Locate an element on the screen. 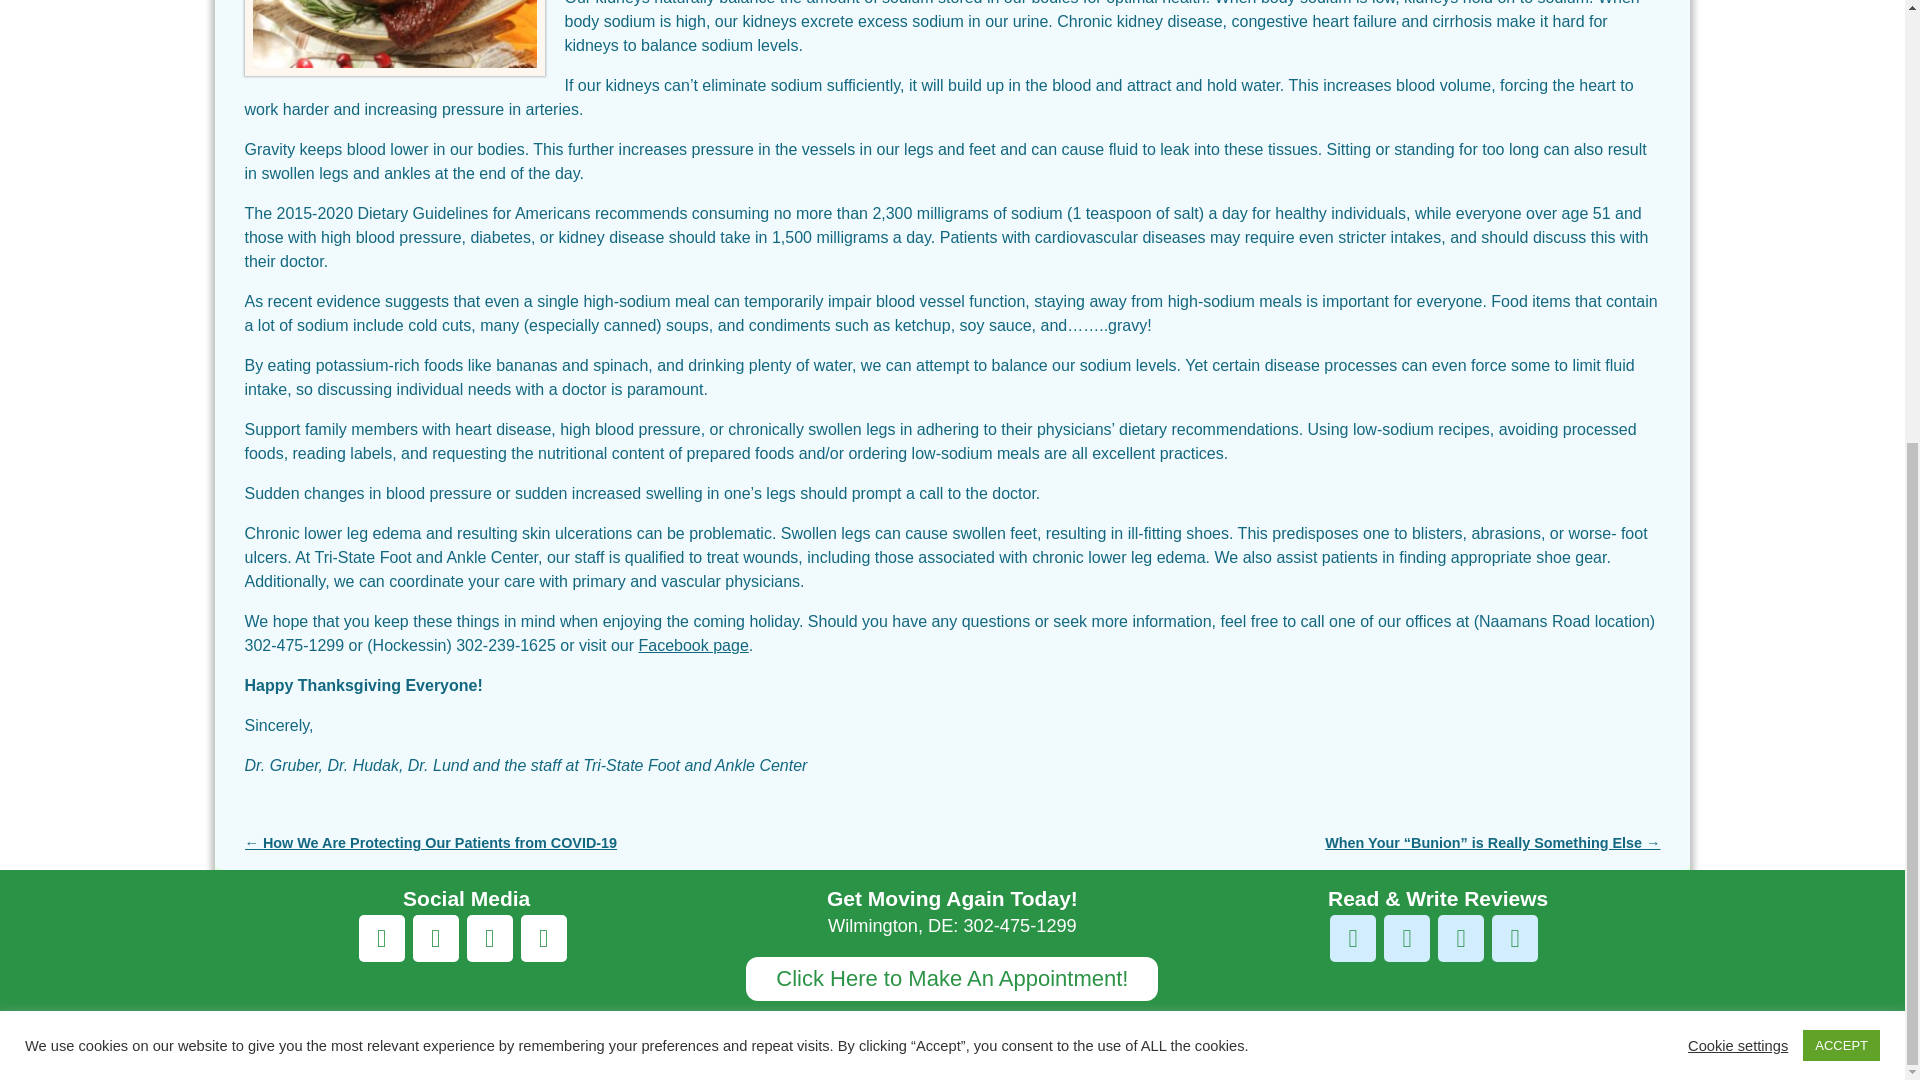  Tristate Foot and Ankle Center is located at coordinates (374, 1038).